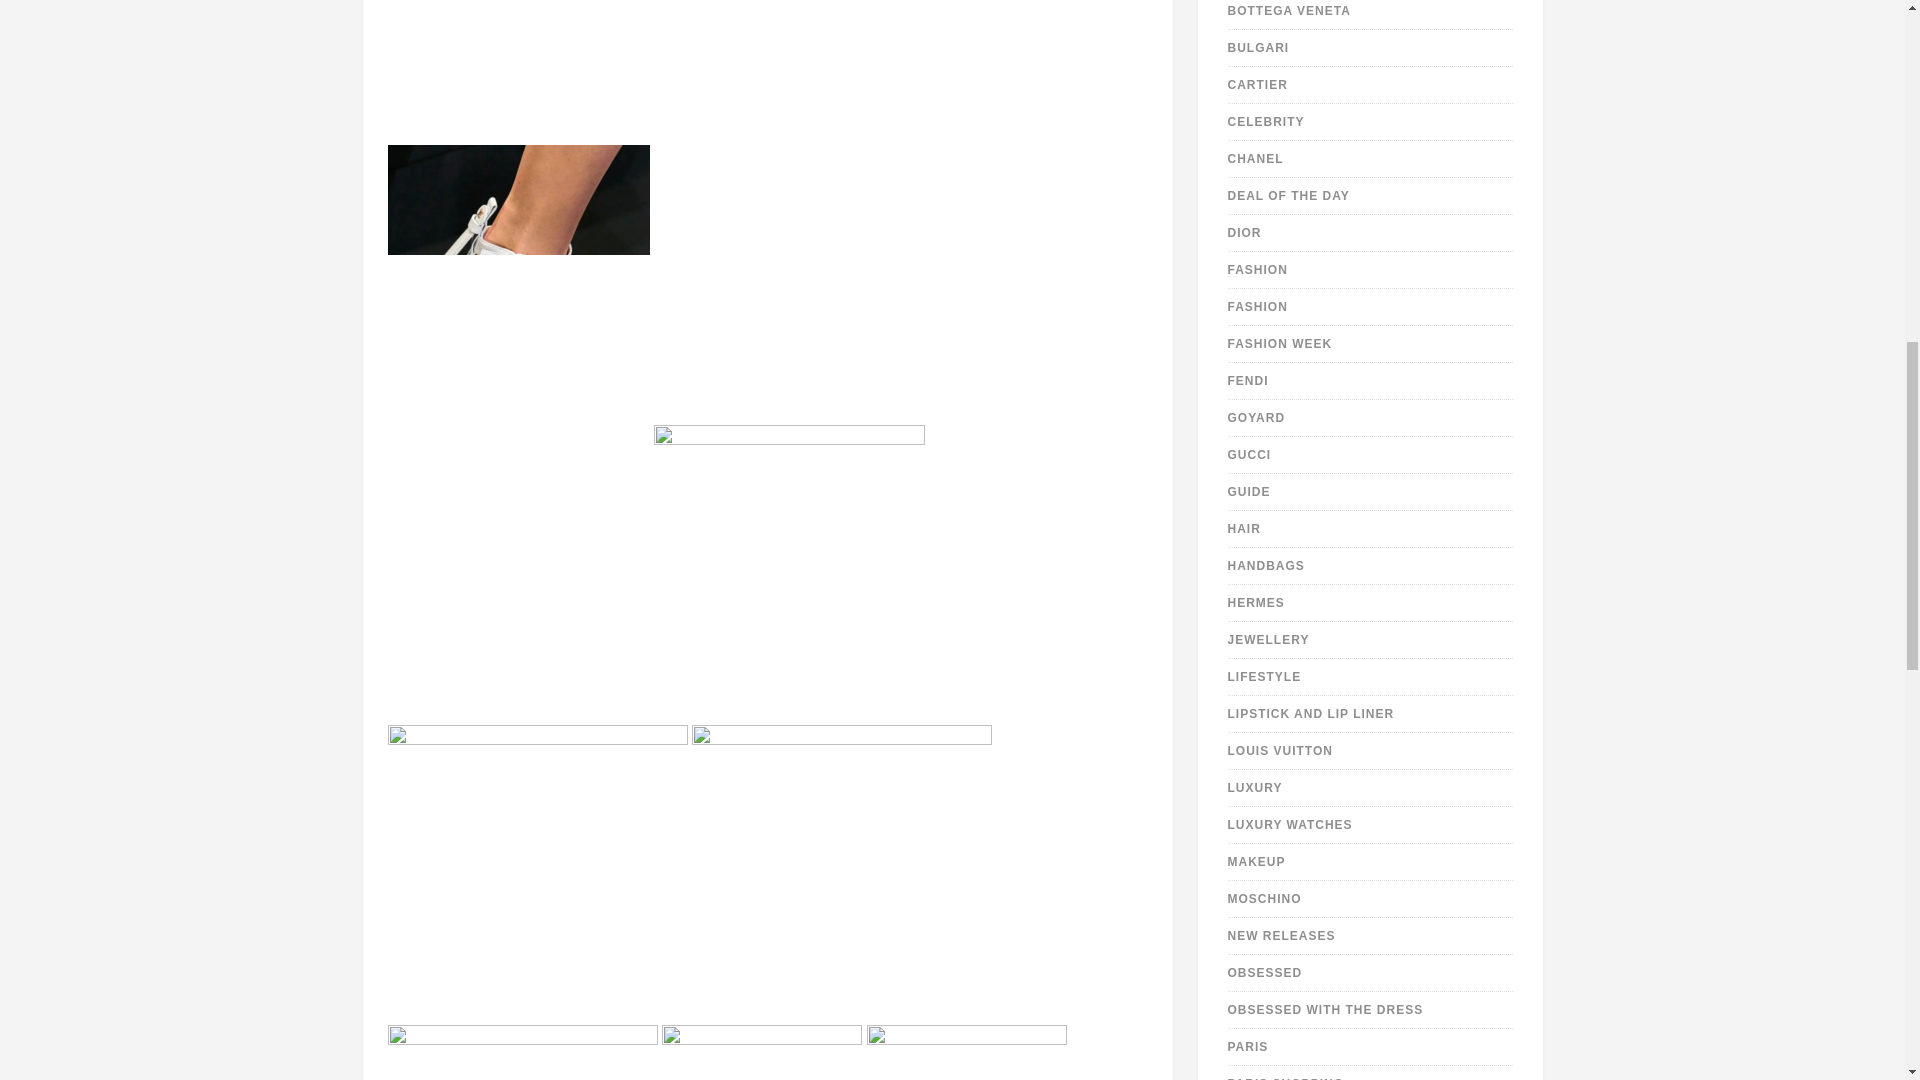 The image size is (1920, 1080). Describe the element at coordinates (1290, 11) in the screenshot. I see `BOTTEGA VENETA` at that location.